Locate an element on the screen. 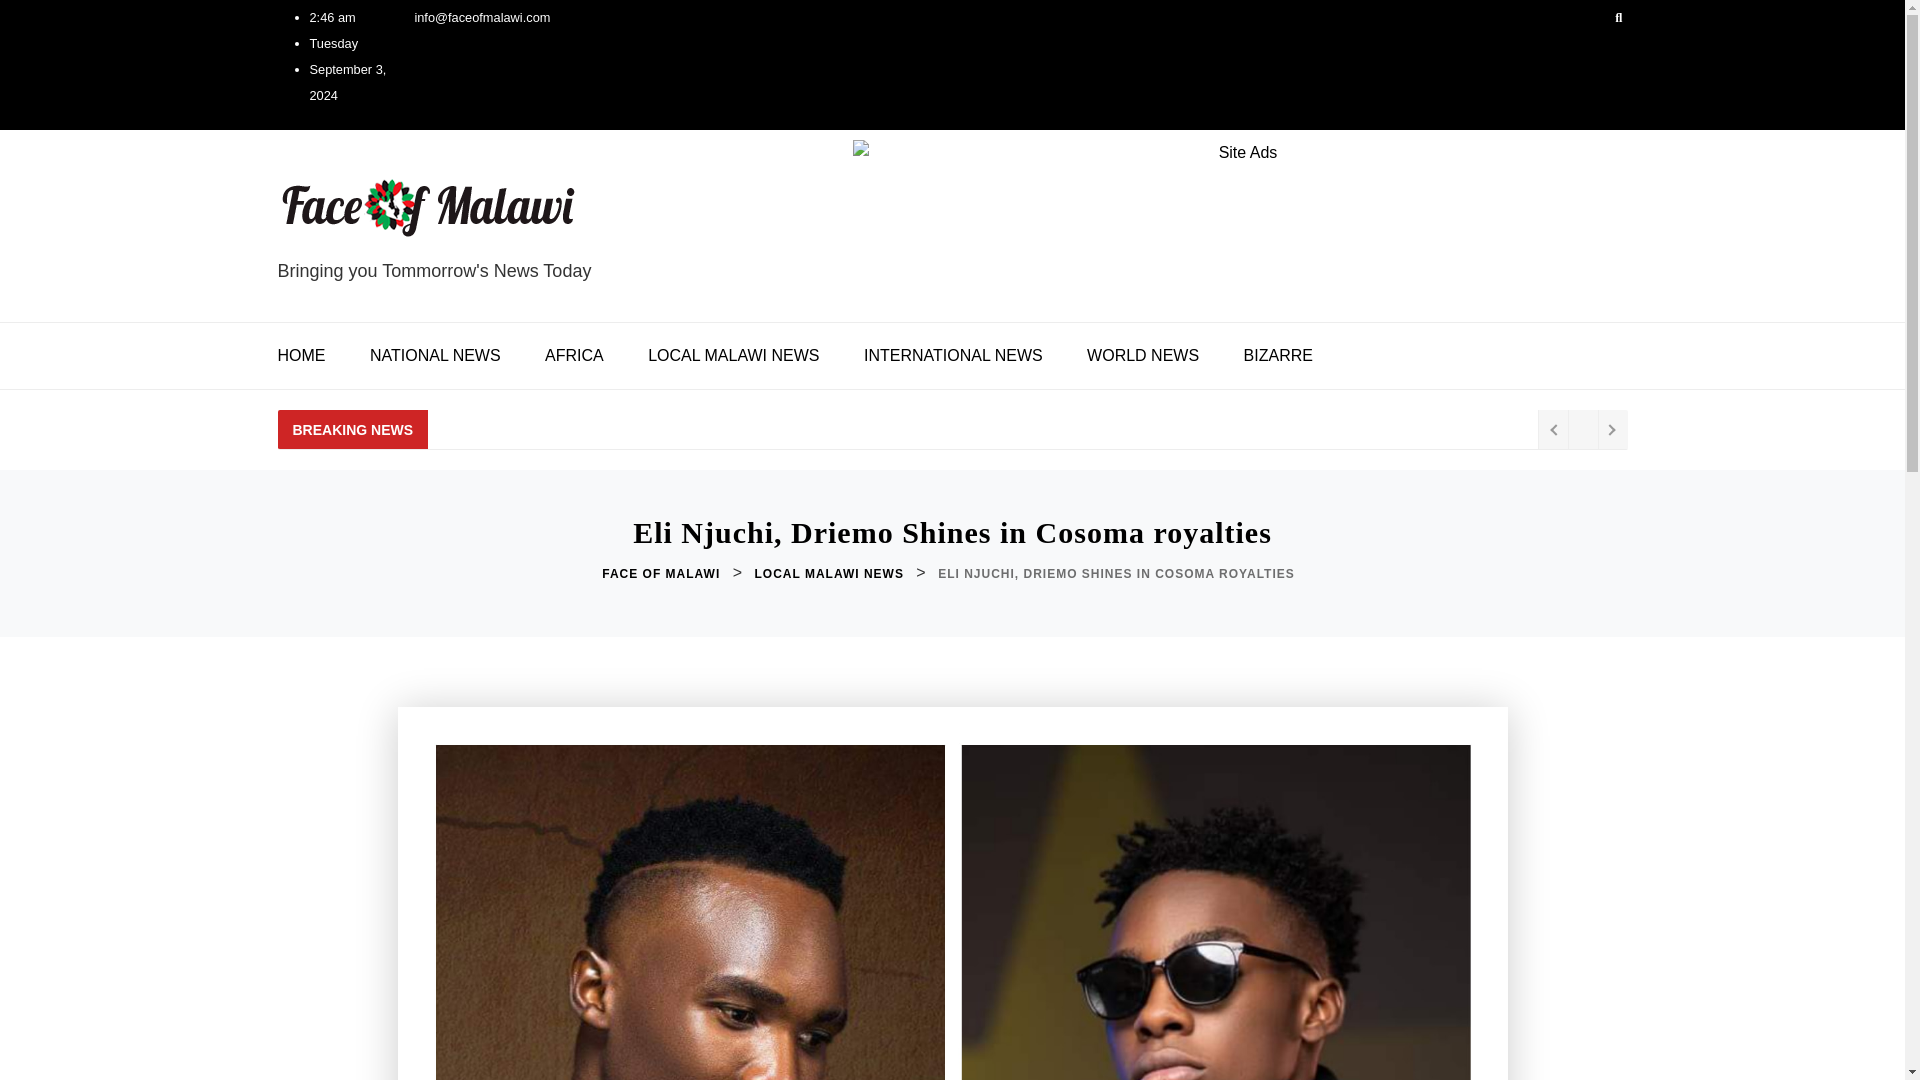  LOCAL MALAWI NEWS is located at coordinates (733, 355).